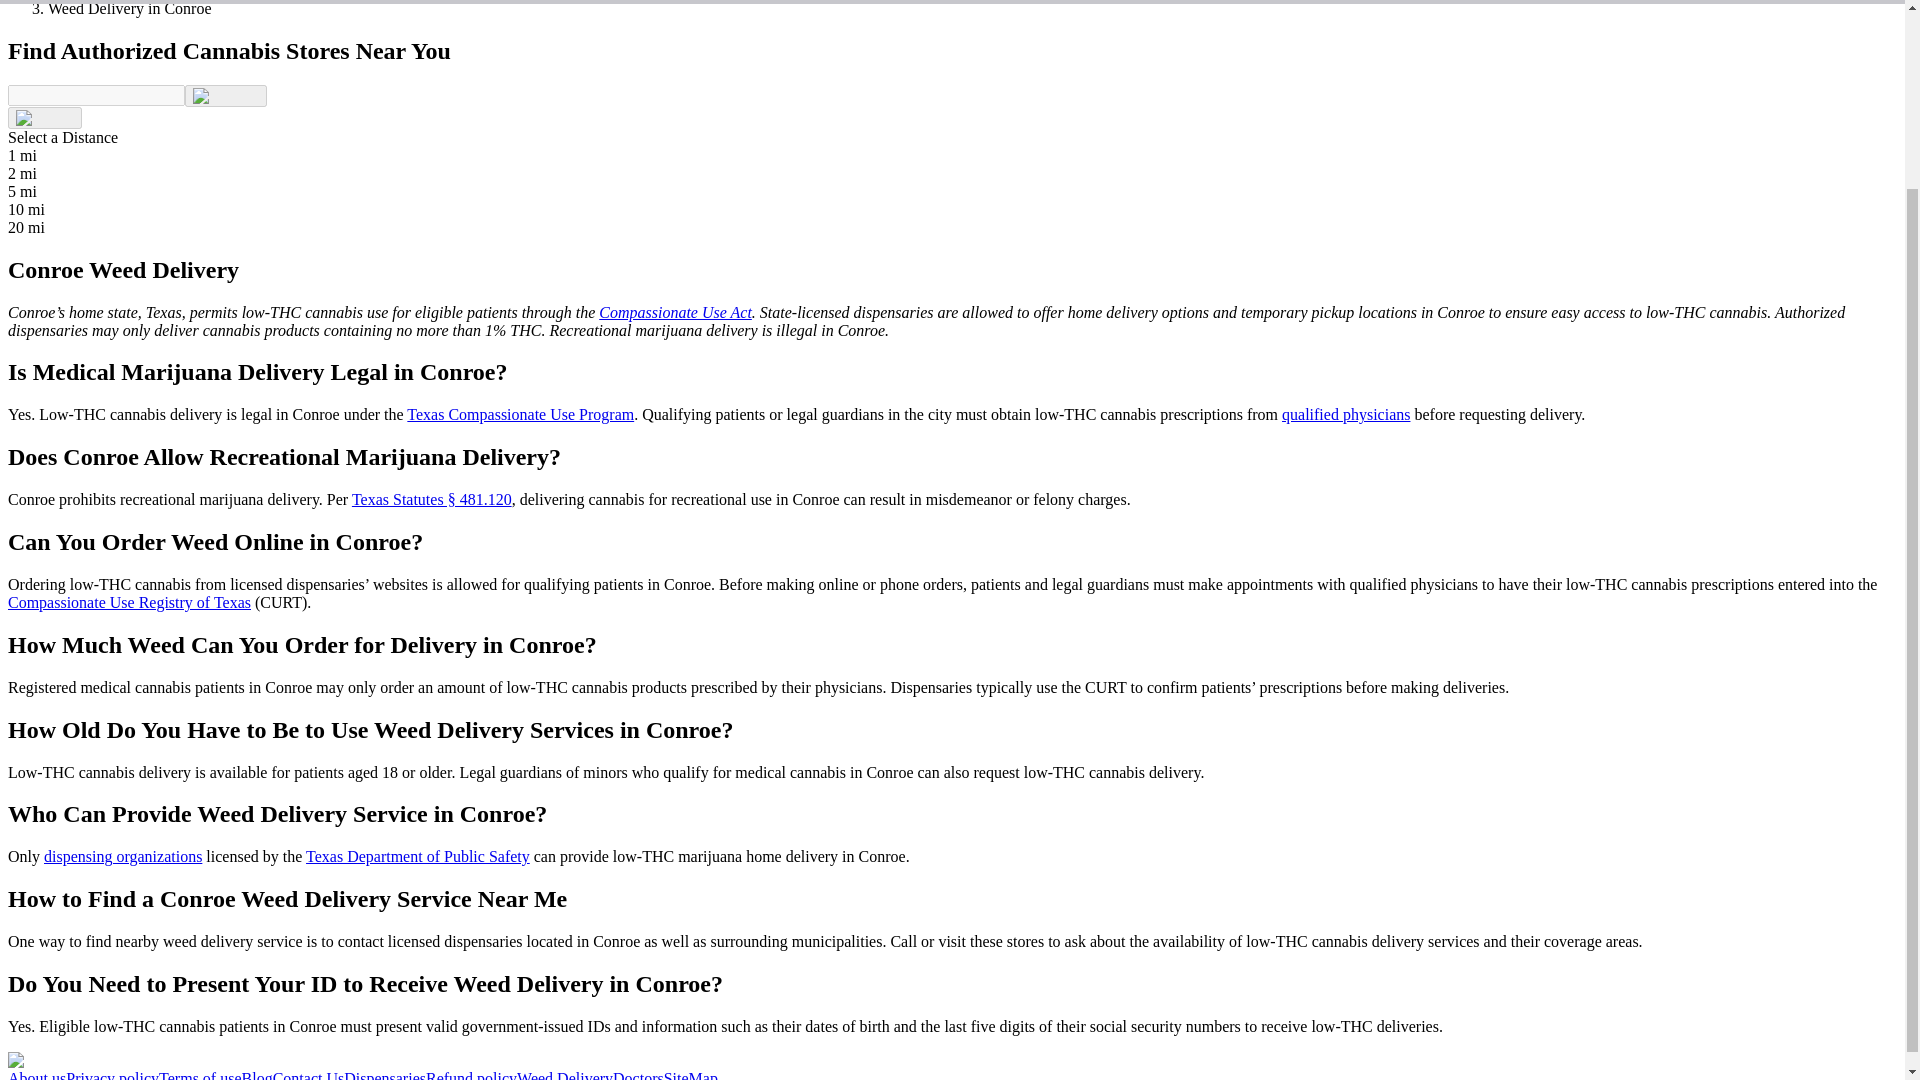 This screenshot has height=1080, width=1920. I want to click on Texas Department of Public Safety, so click(417, 856).